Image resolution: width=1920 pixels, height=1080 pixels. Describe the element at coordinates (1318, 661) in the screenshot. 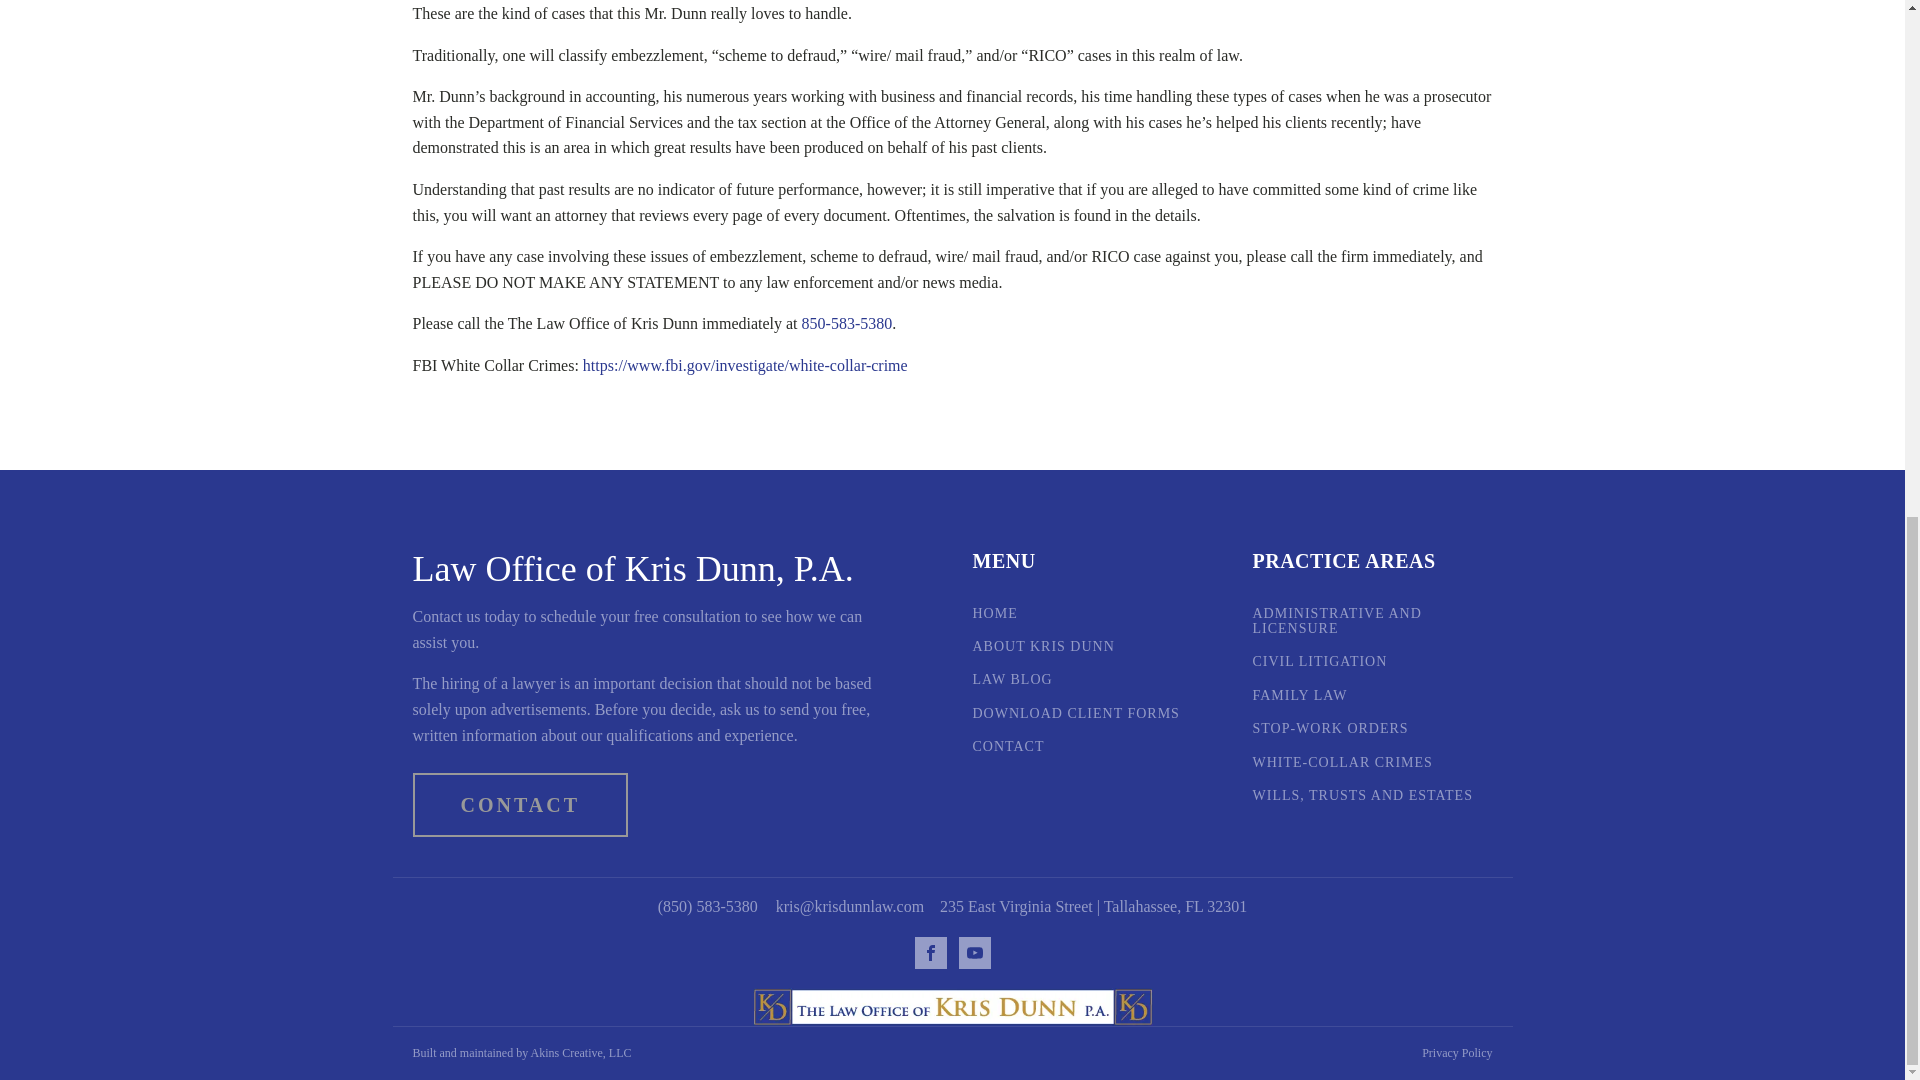

I see `CIVIL LITIGATION` at that location.